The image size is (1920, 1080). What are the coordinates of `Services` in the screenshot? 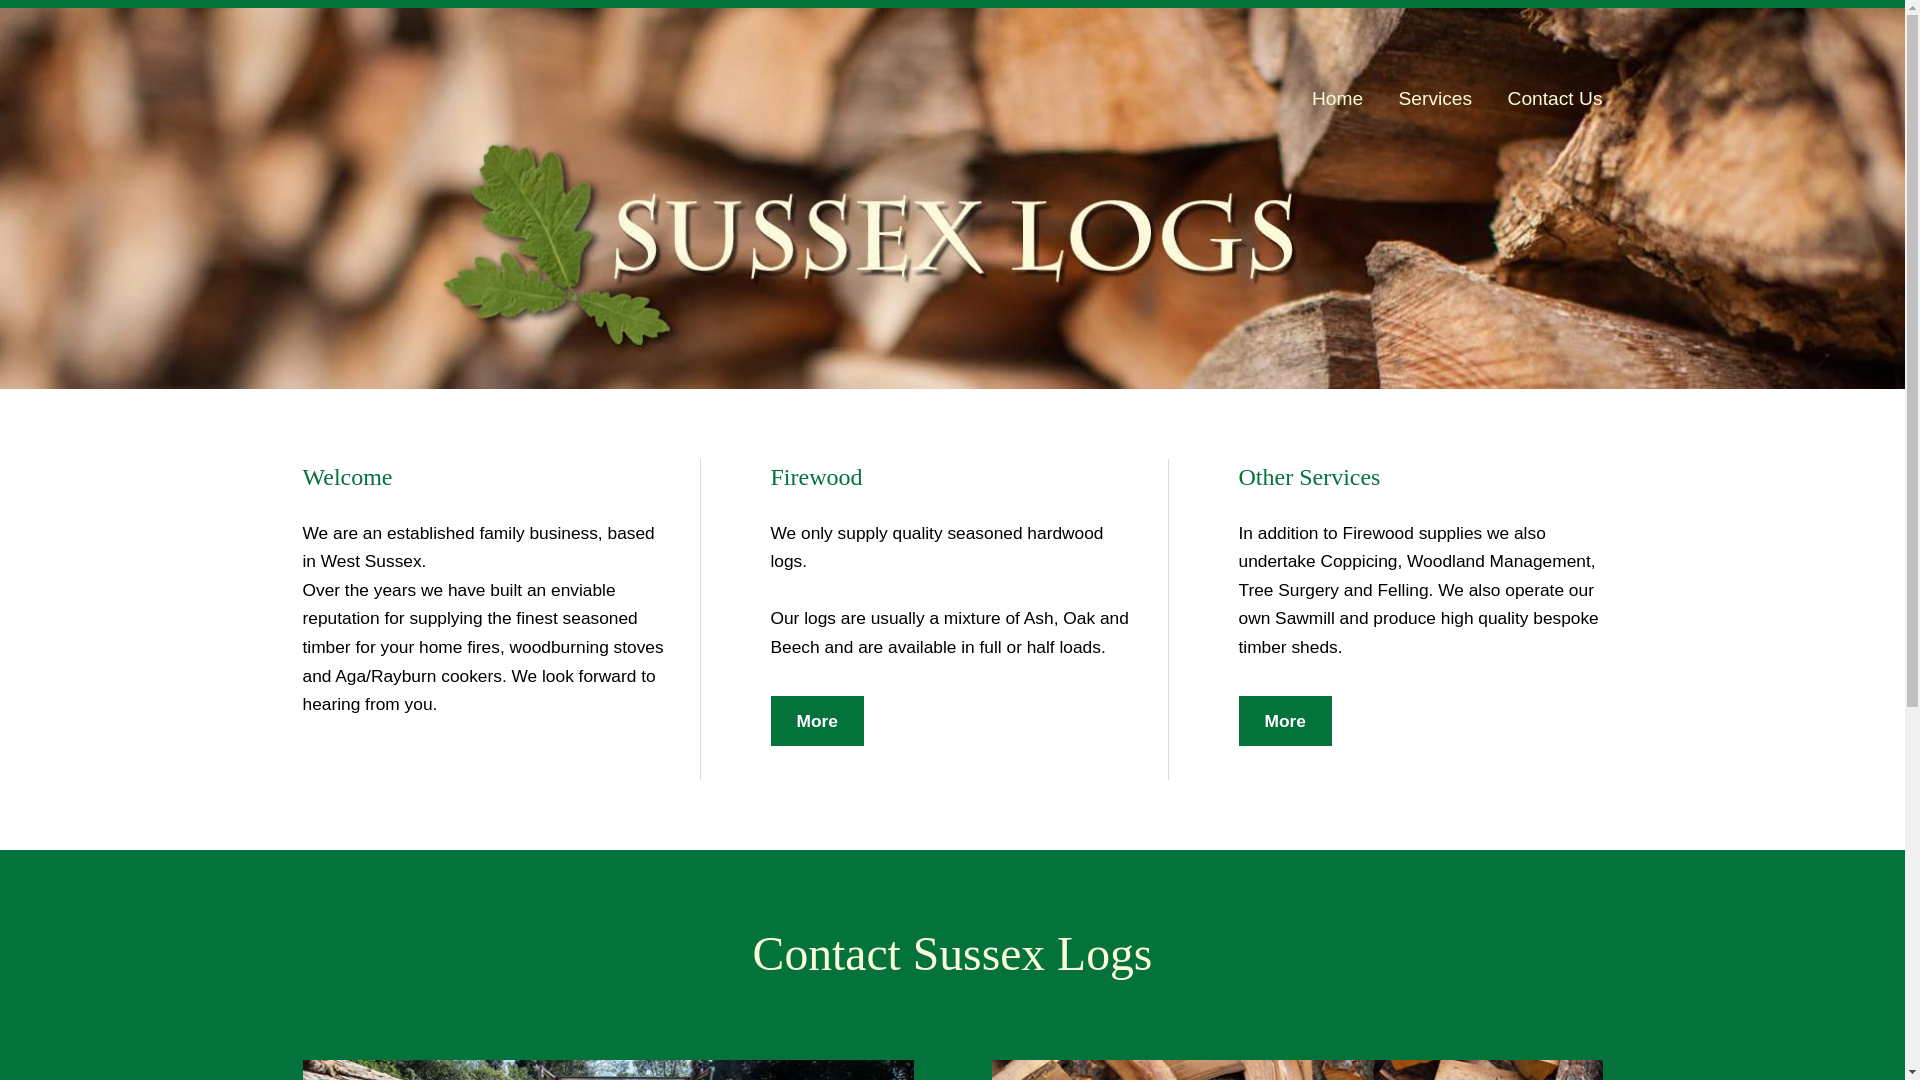 It's located at (1435, 99).